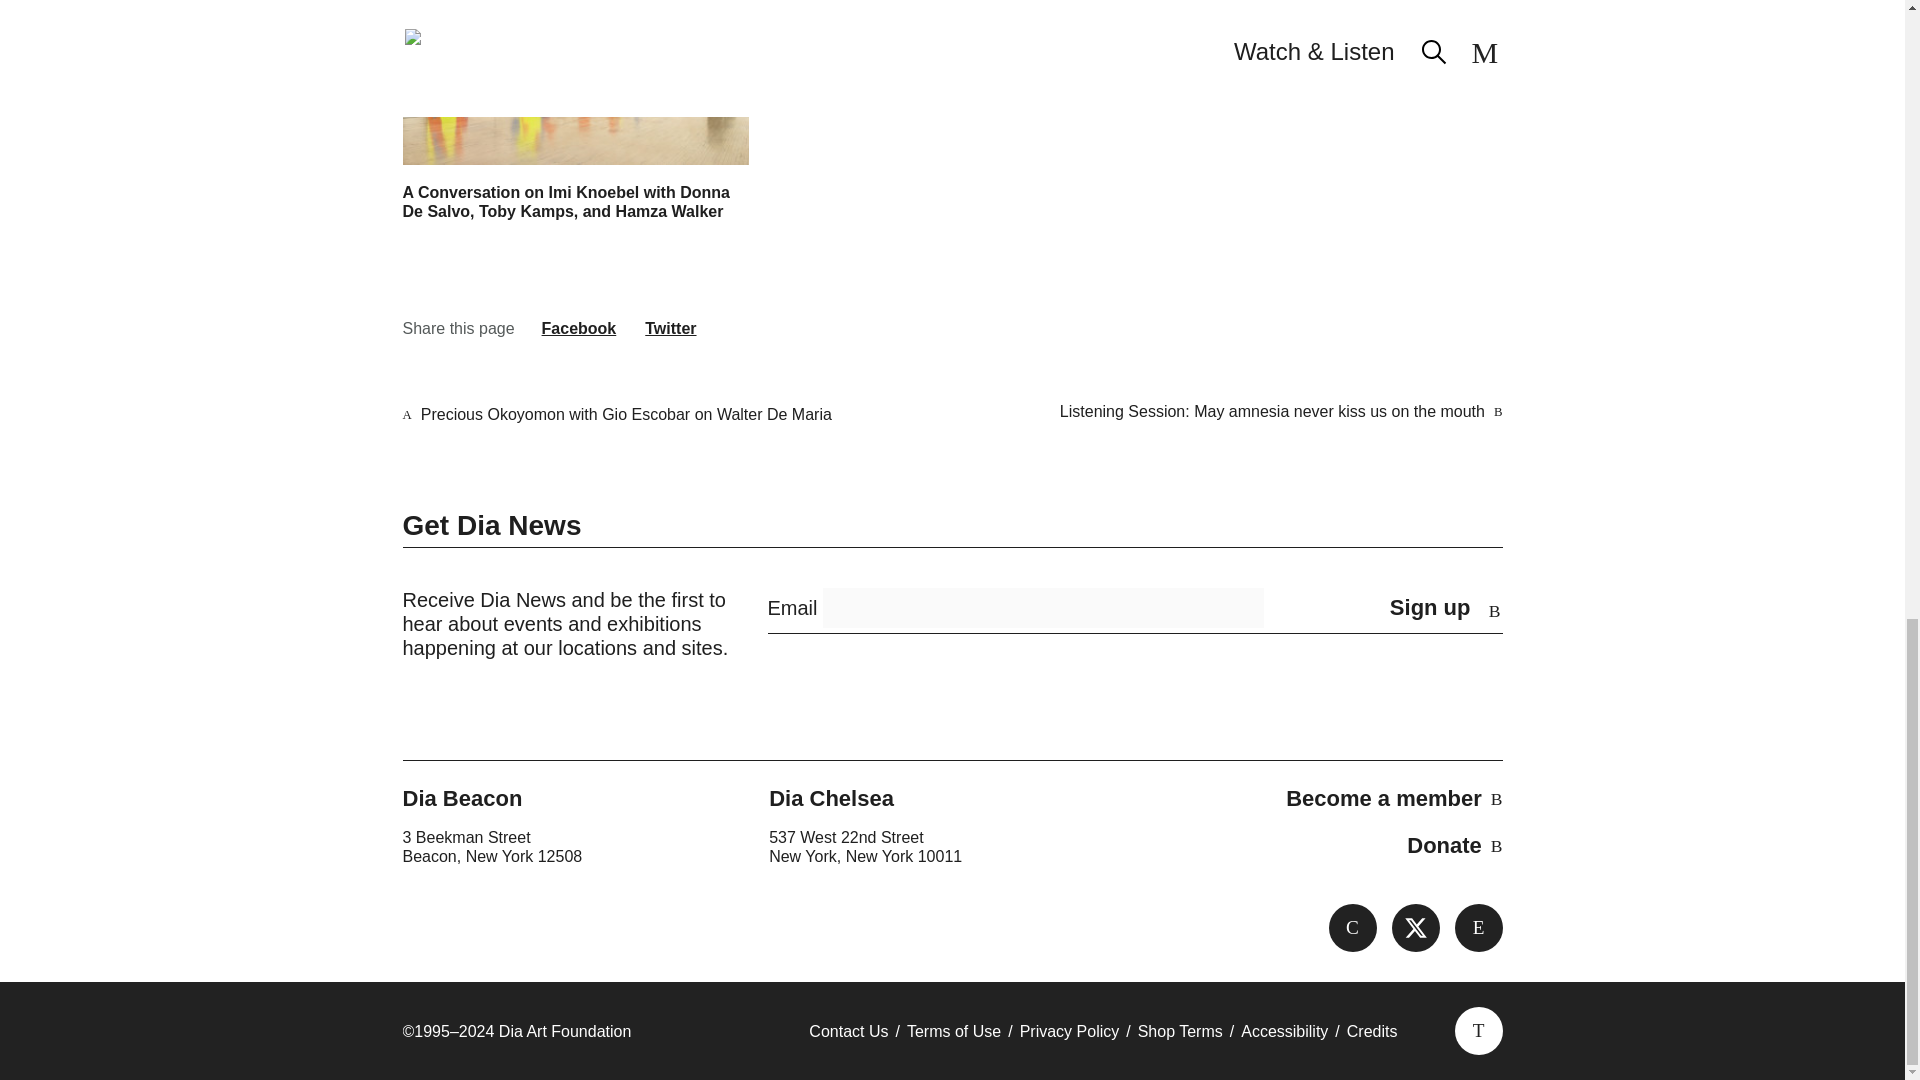 The width and height of the screenshot is (1920, 1080). What do you see at coordinates (1477, 927) in the screenshot?
I see `Instagram` at bounding box center [1477, 927].